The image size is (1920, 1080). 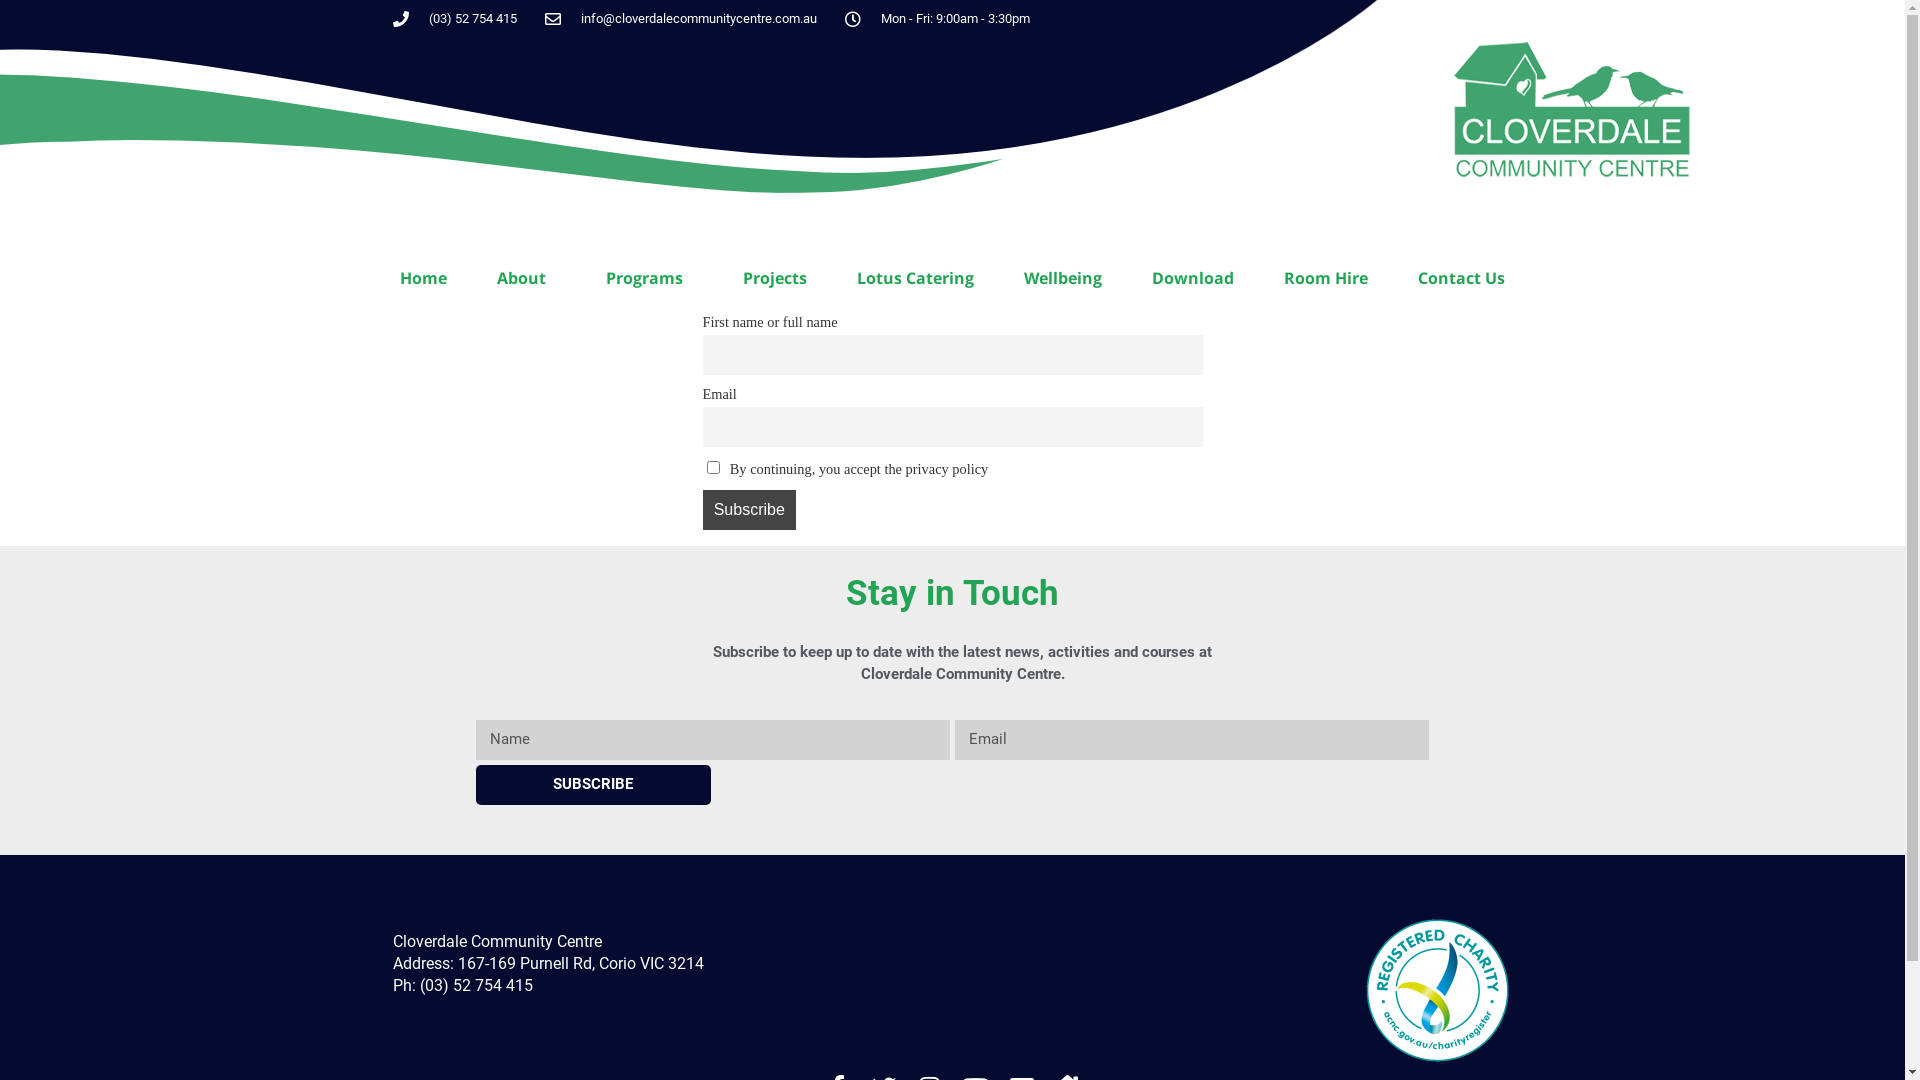 What do you see at coordinates (749, 510) in the screenshot?
I see `Subscribe` at bounding box center [749, 510].